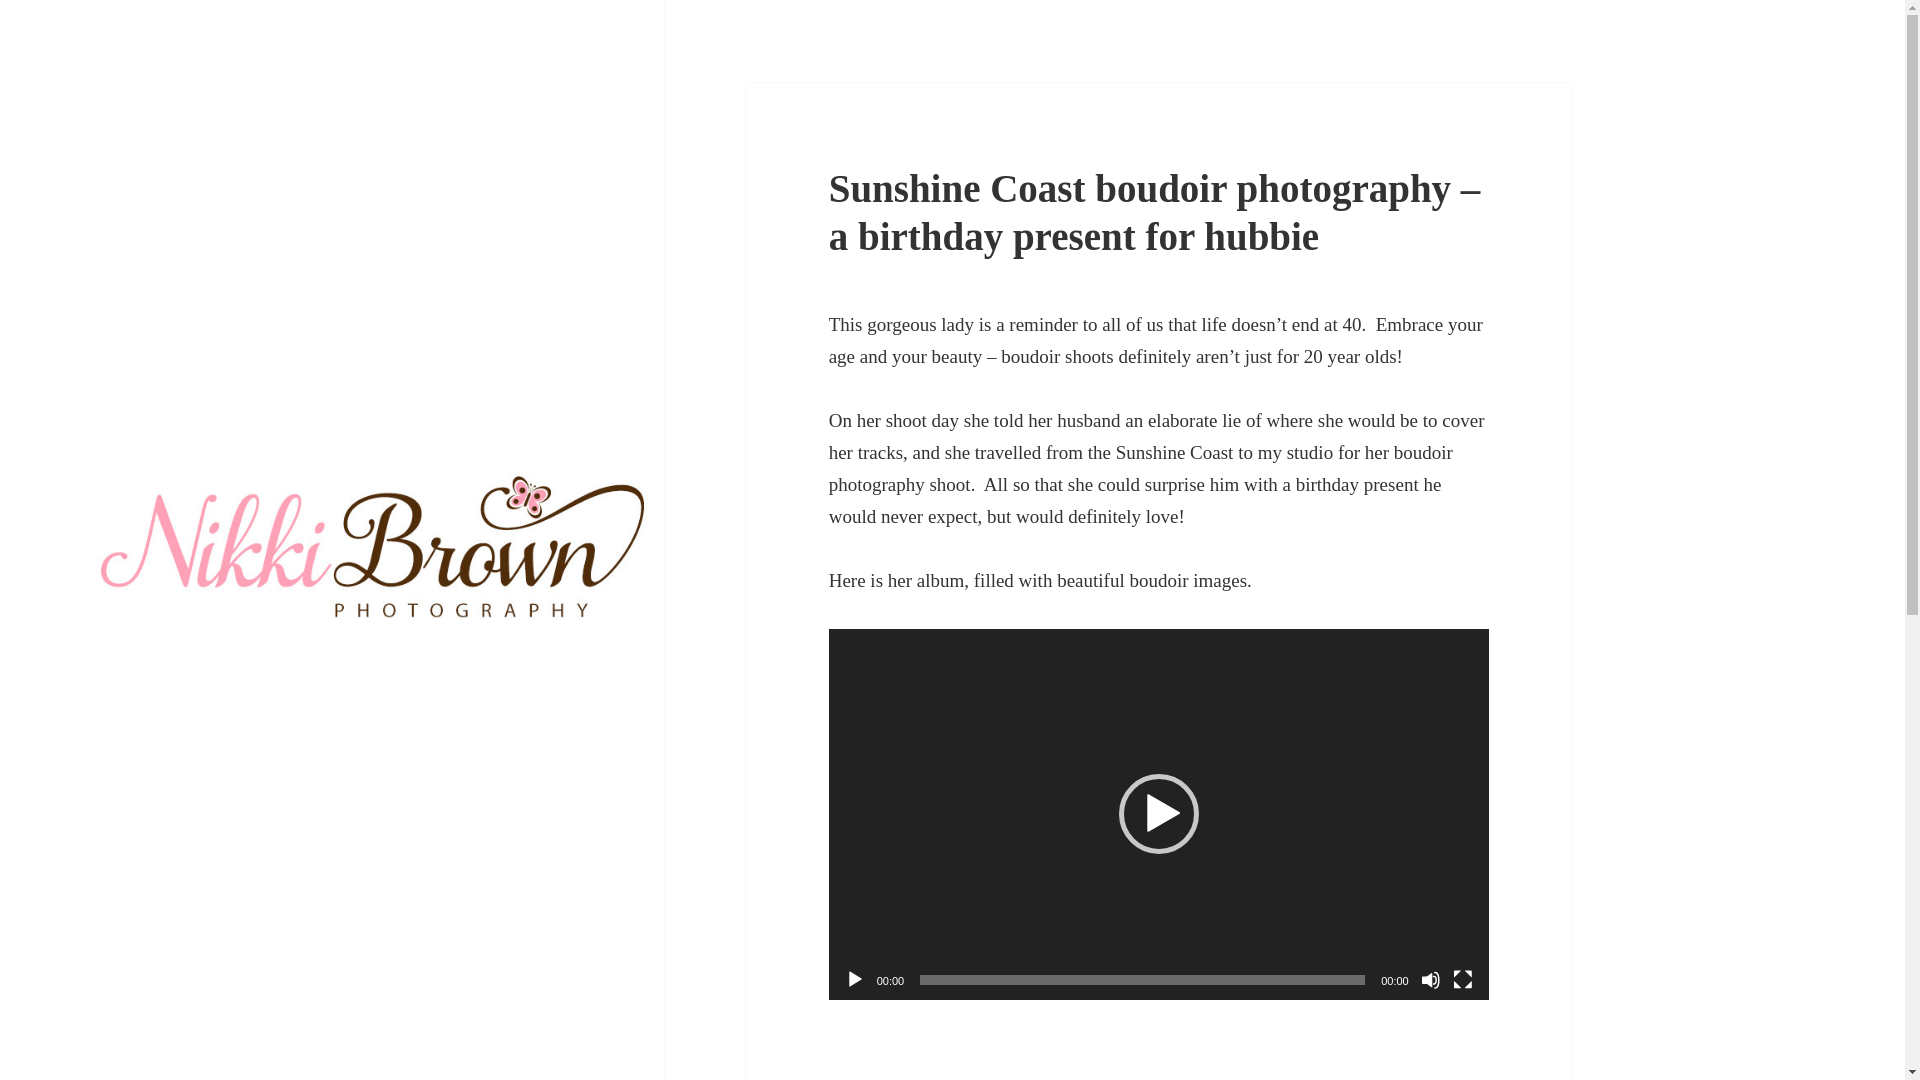 The image size is (1920, 1080). What do you see at coordinates (1462, 980) in the screenshot?
I see `Fullscreen` at bounding box center [1462, 980].